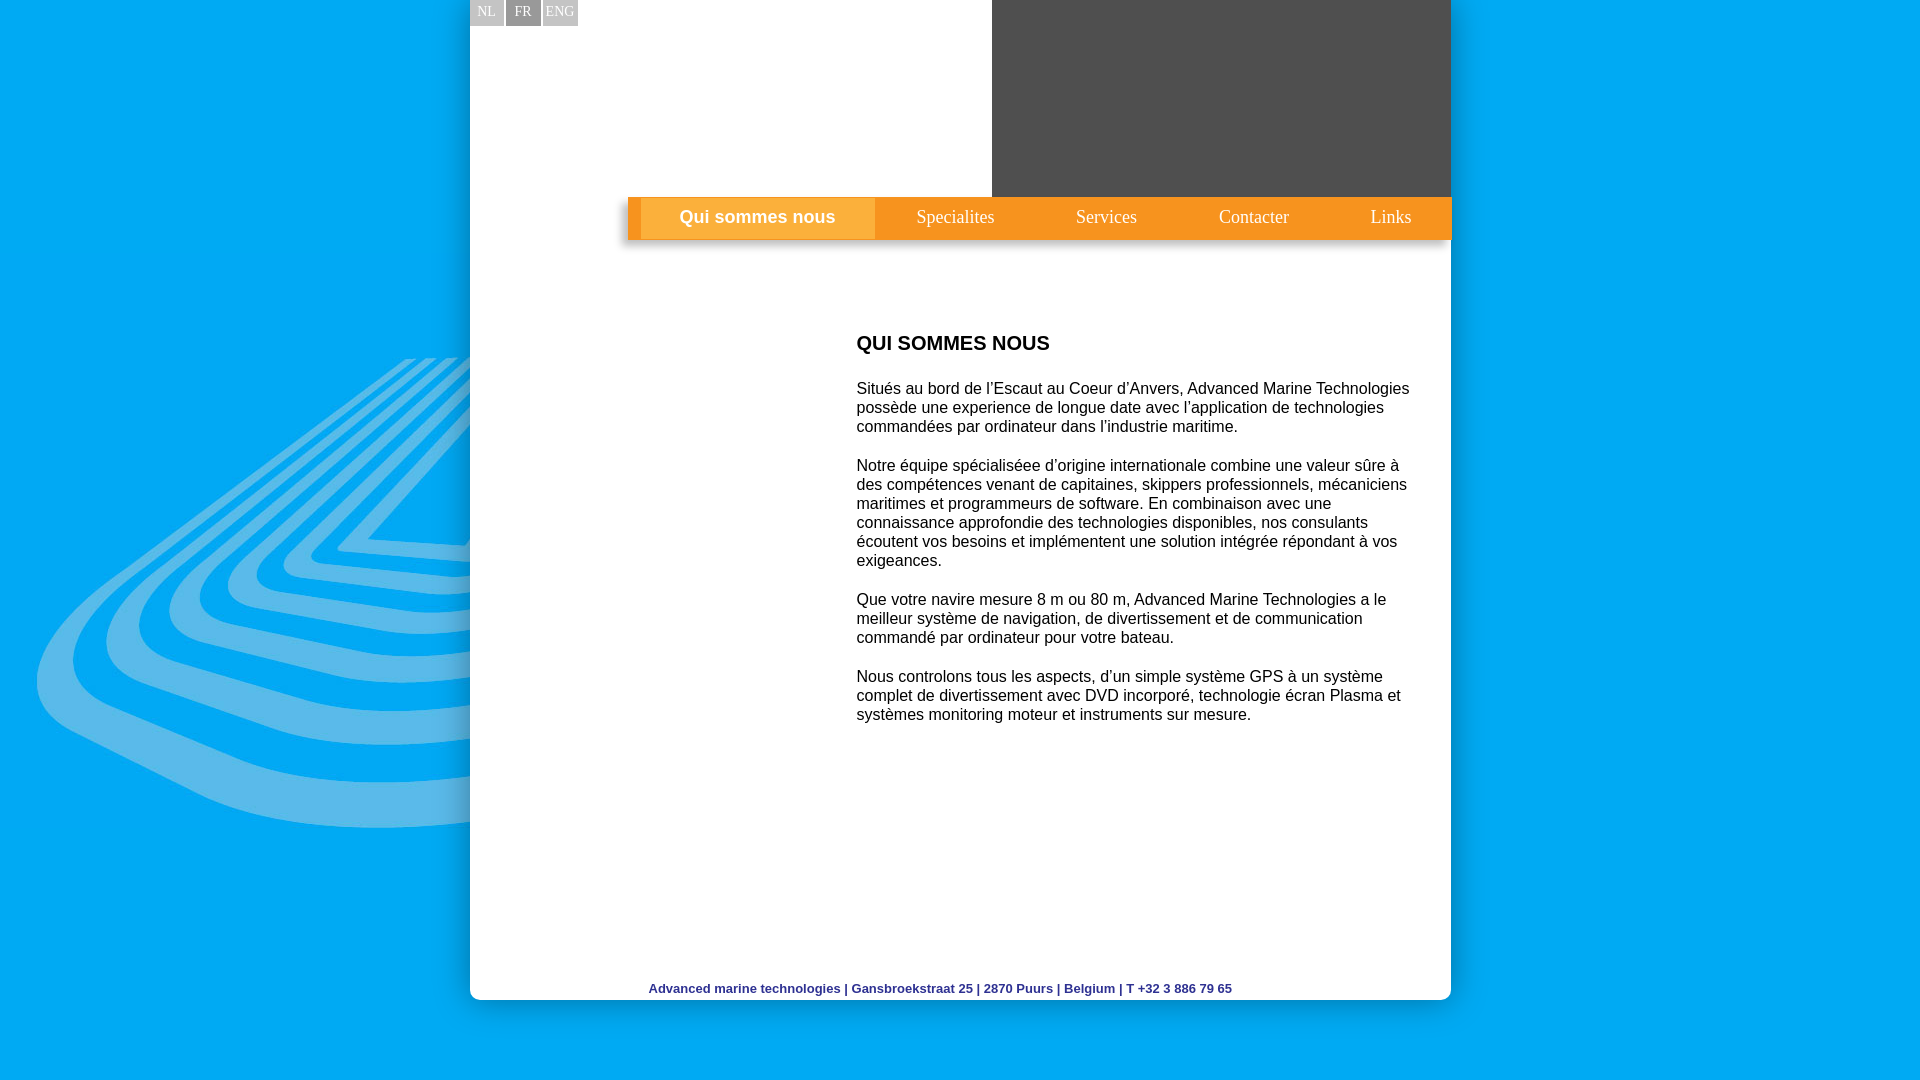  What do you see at coordinates (1254, 218) in the screenshot?
I see `Contacter` at bounding box center [1254, 218].